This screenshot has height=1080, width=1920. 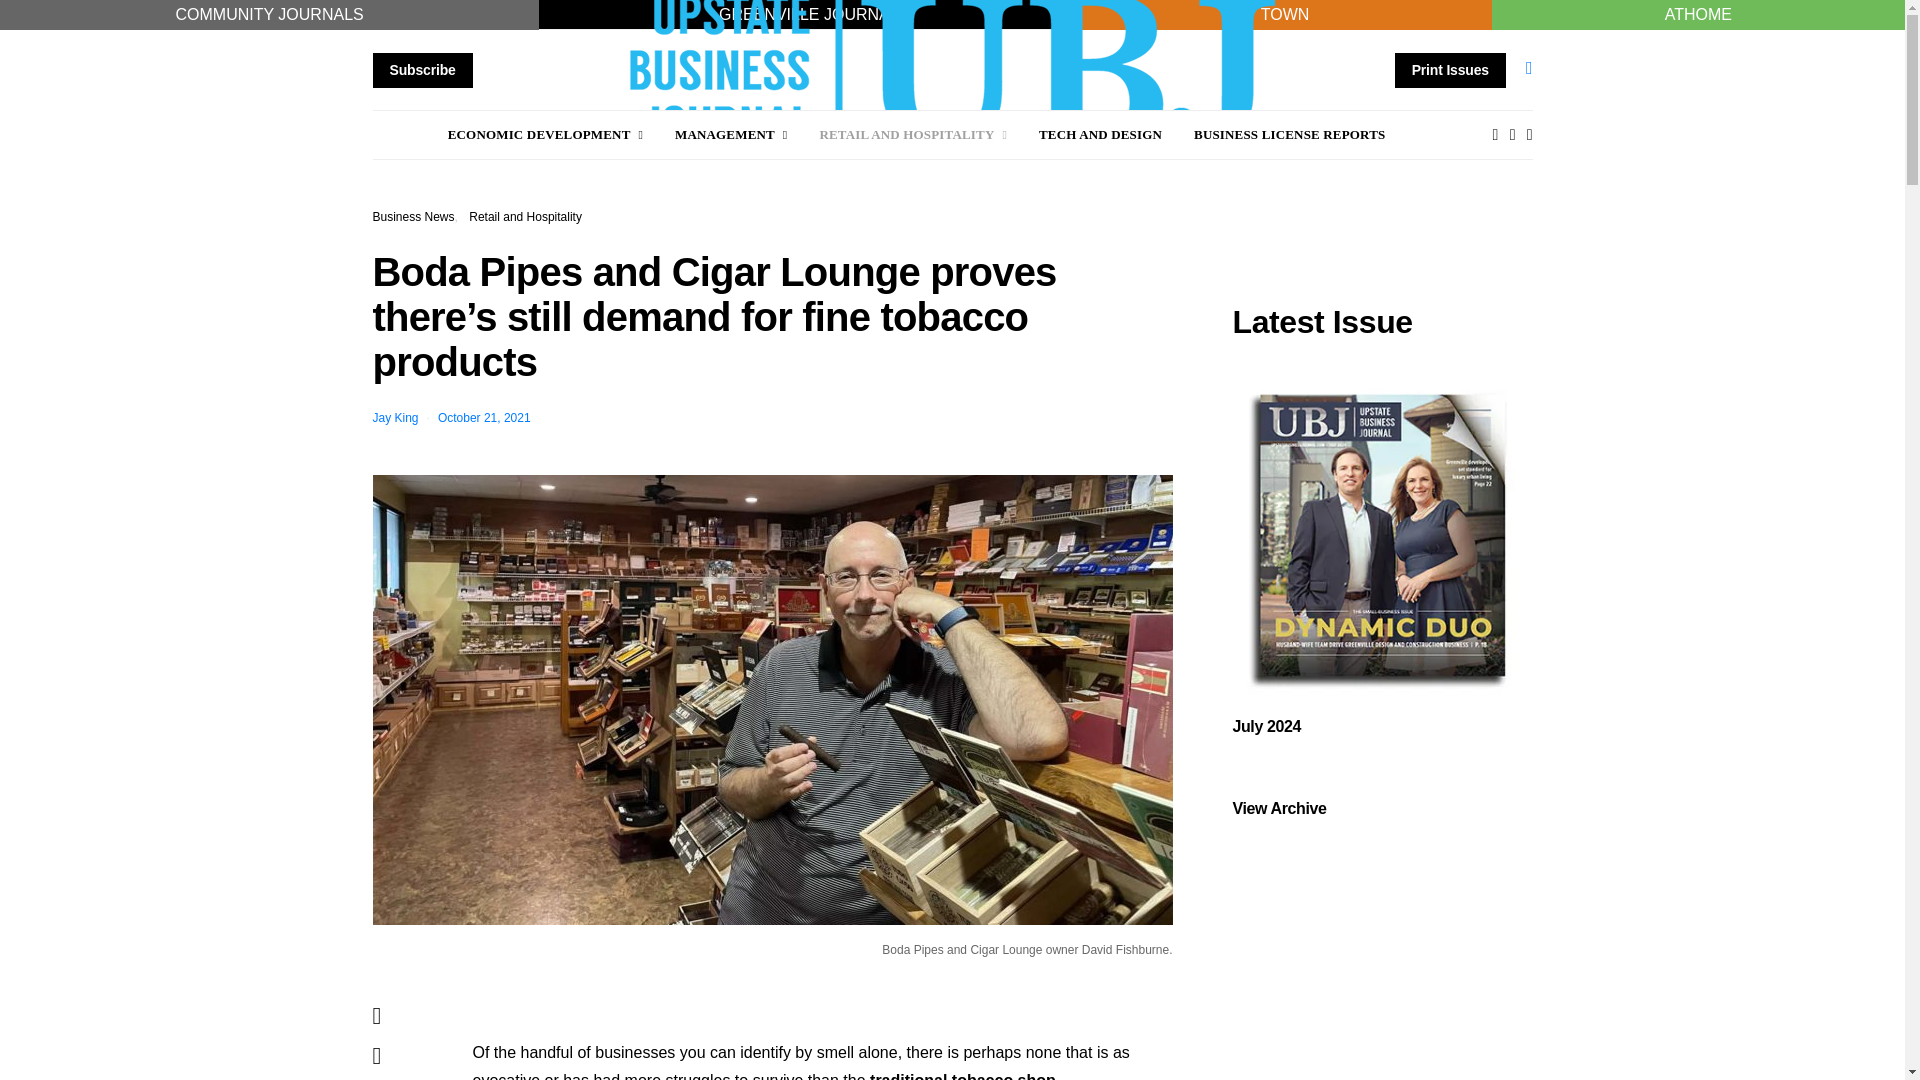 I want to click on MANAGEMENT, so click(x=731, y=134).